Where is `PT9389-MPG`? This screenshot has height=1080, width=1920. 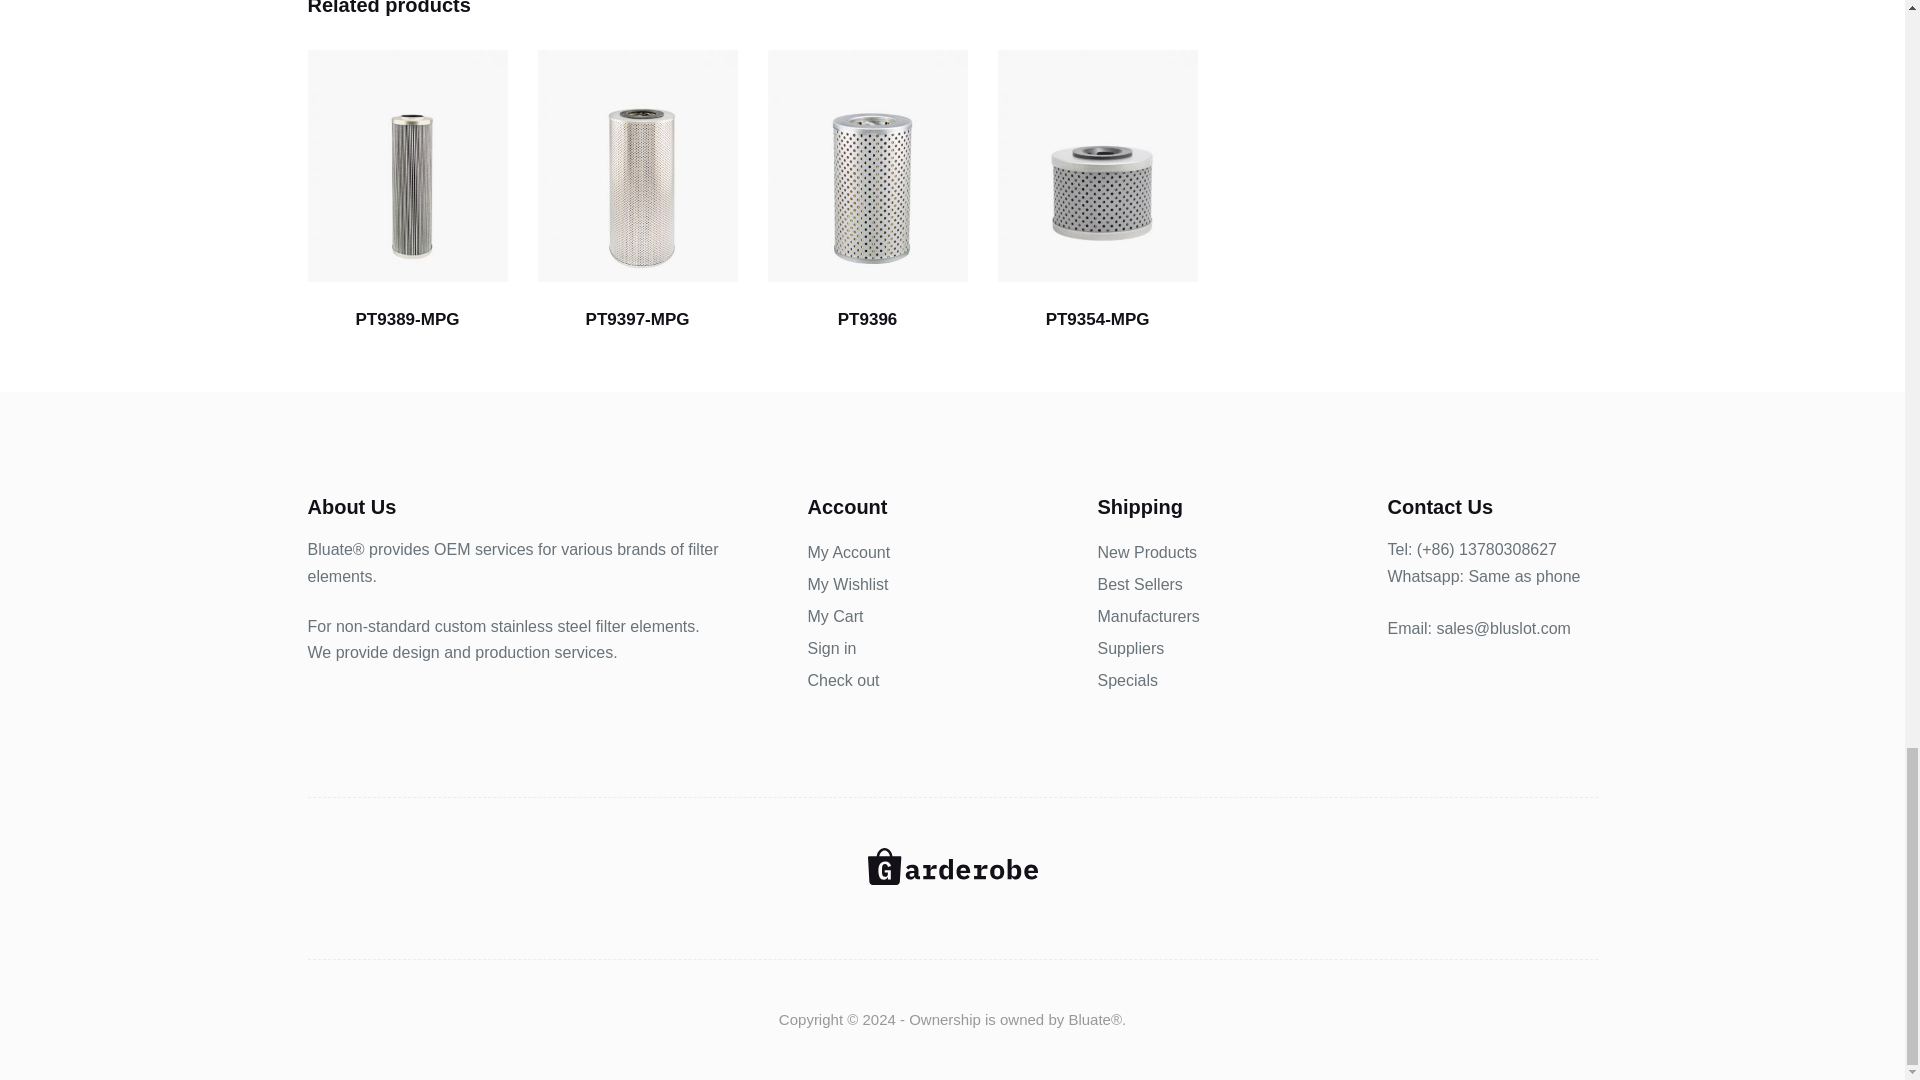
PT9389-MPG is located at coordinates (408, 164).